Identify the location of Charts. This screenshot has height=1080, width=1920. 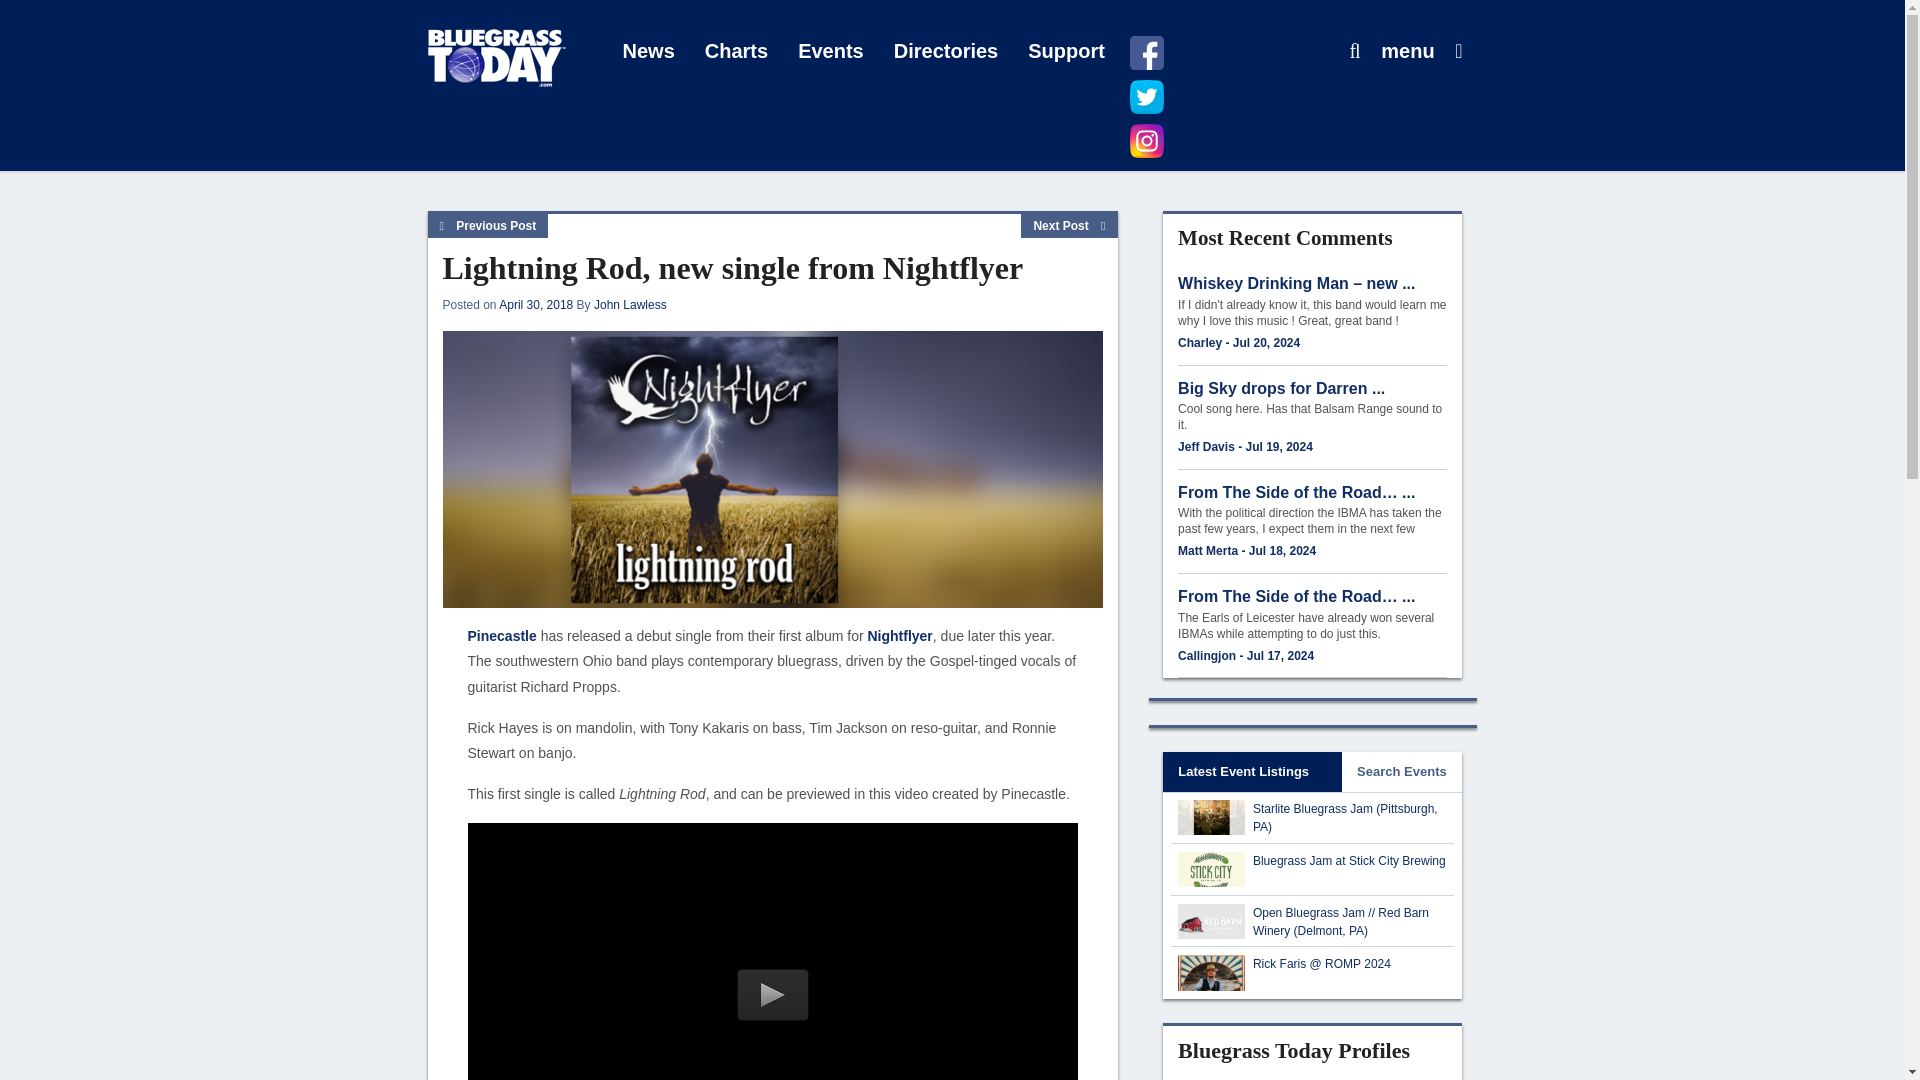
(736, 52).